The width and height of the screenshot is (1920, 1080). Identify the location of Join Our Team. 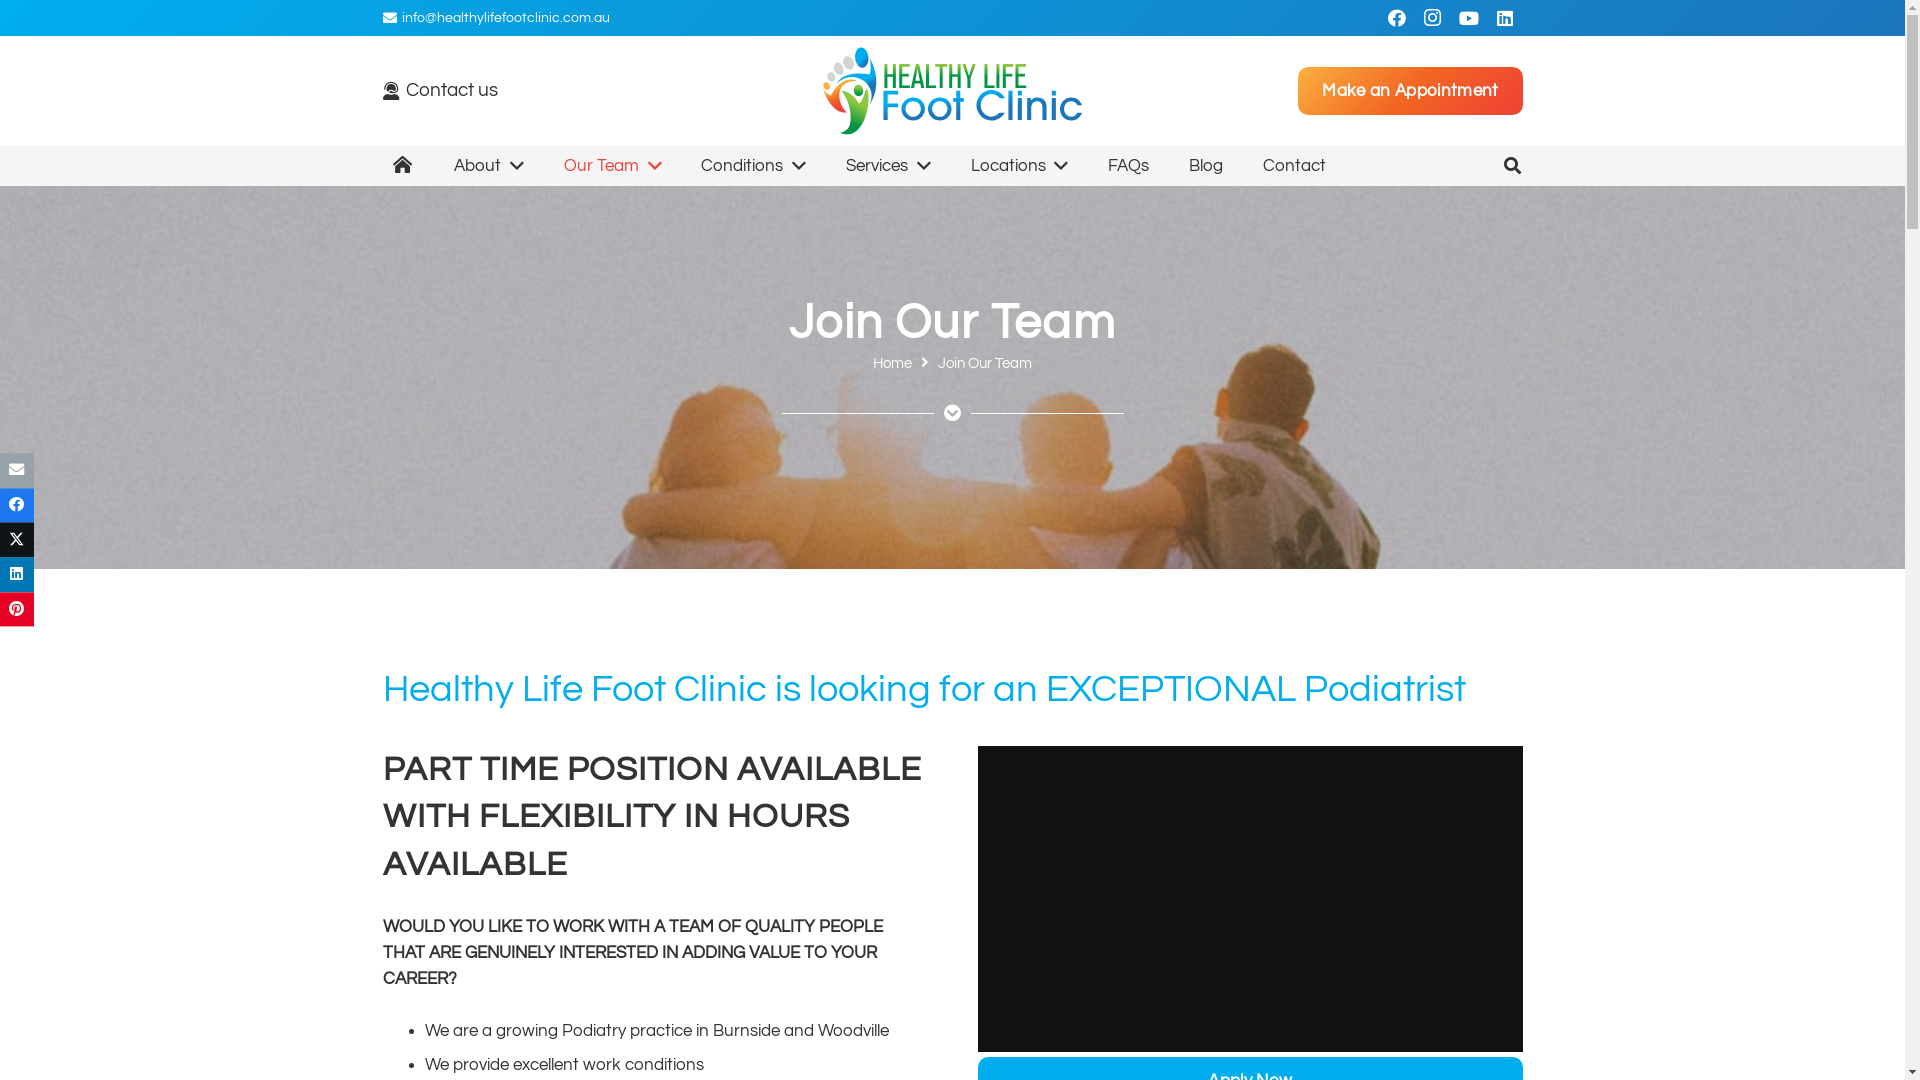
(985, 363).